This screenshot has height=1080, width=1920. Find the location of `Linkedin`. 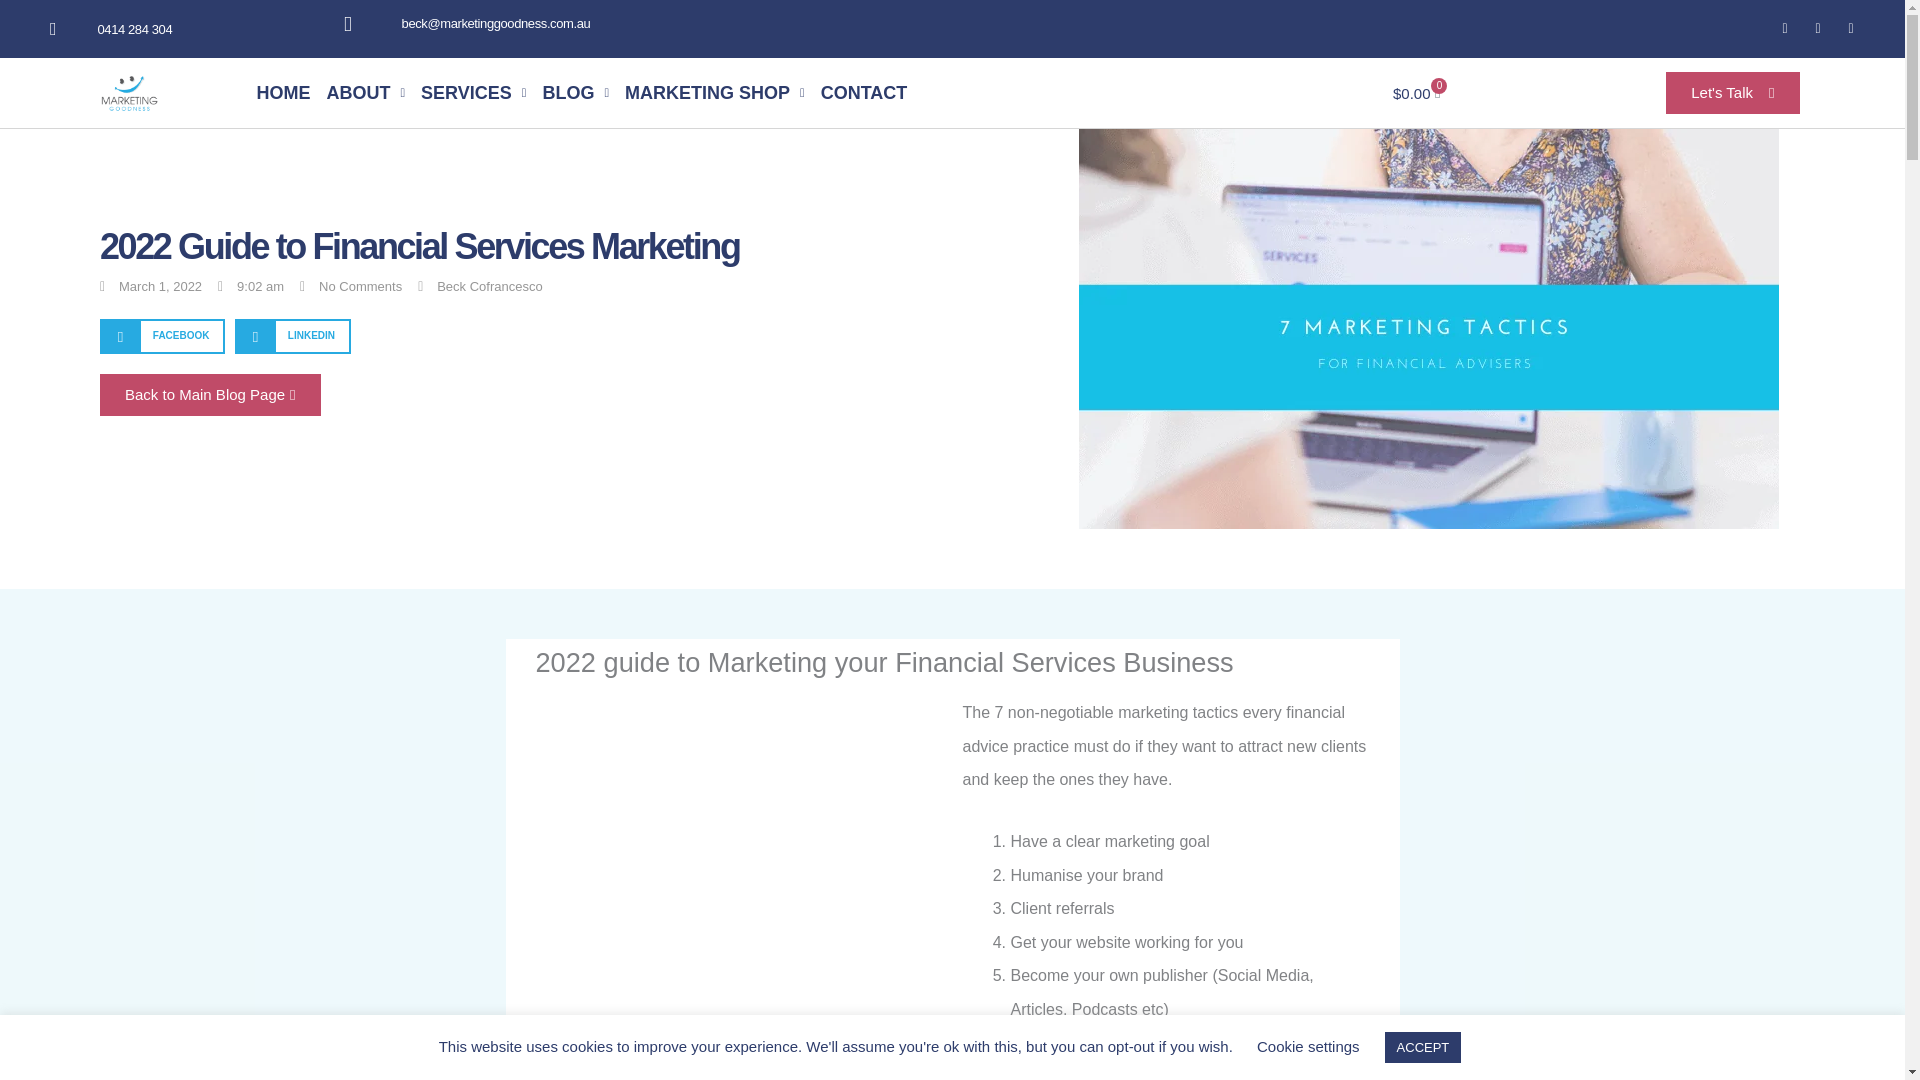

Linkedin is located at coordinates (1850, 29).